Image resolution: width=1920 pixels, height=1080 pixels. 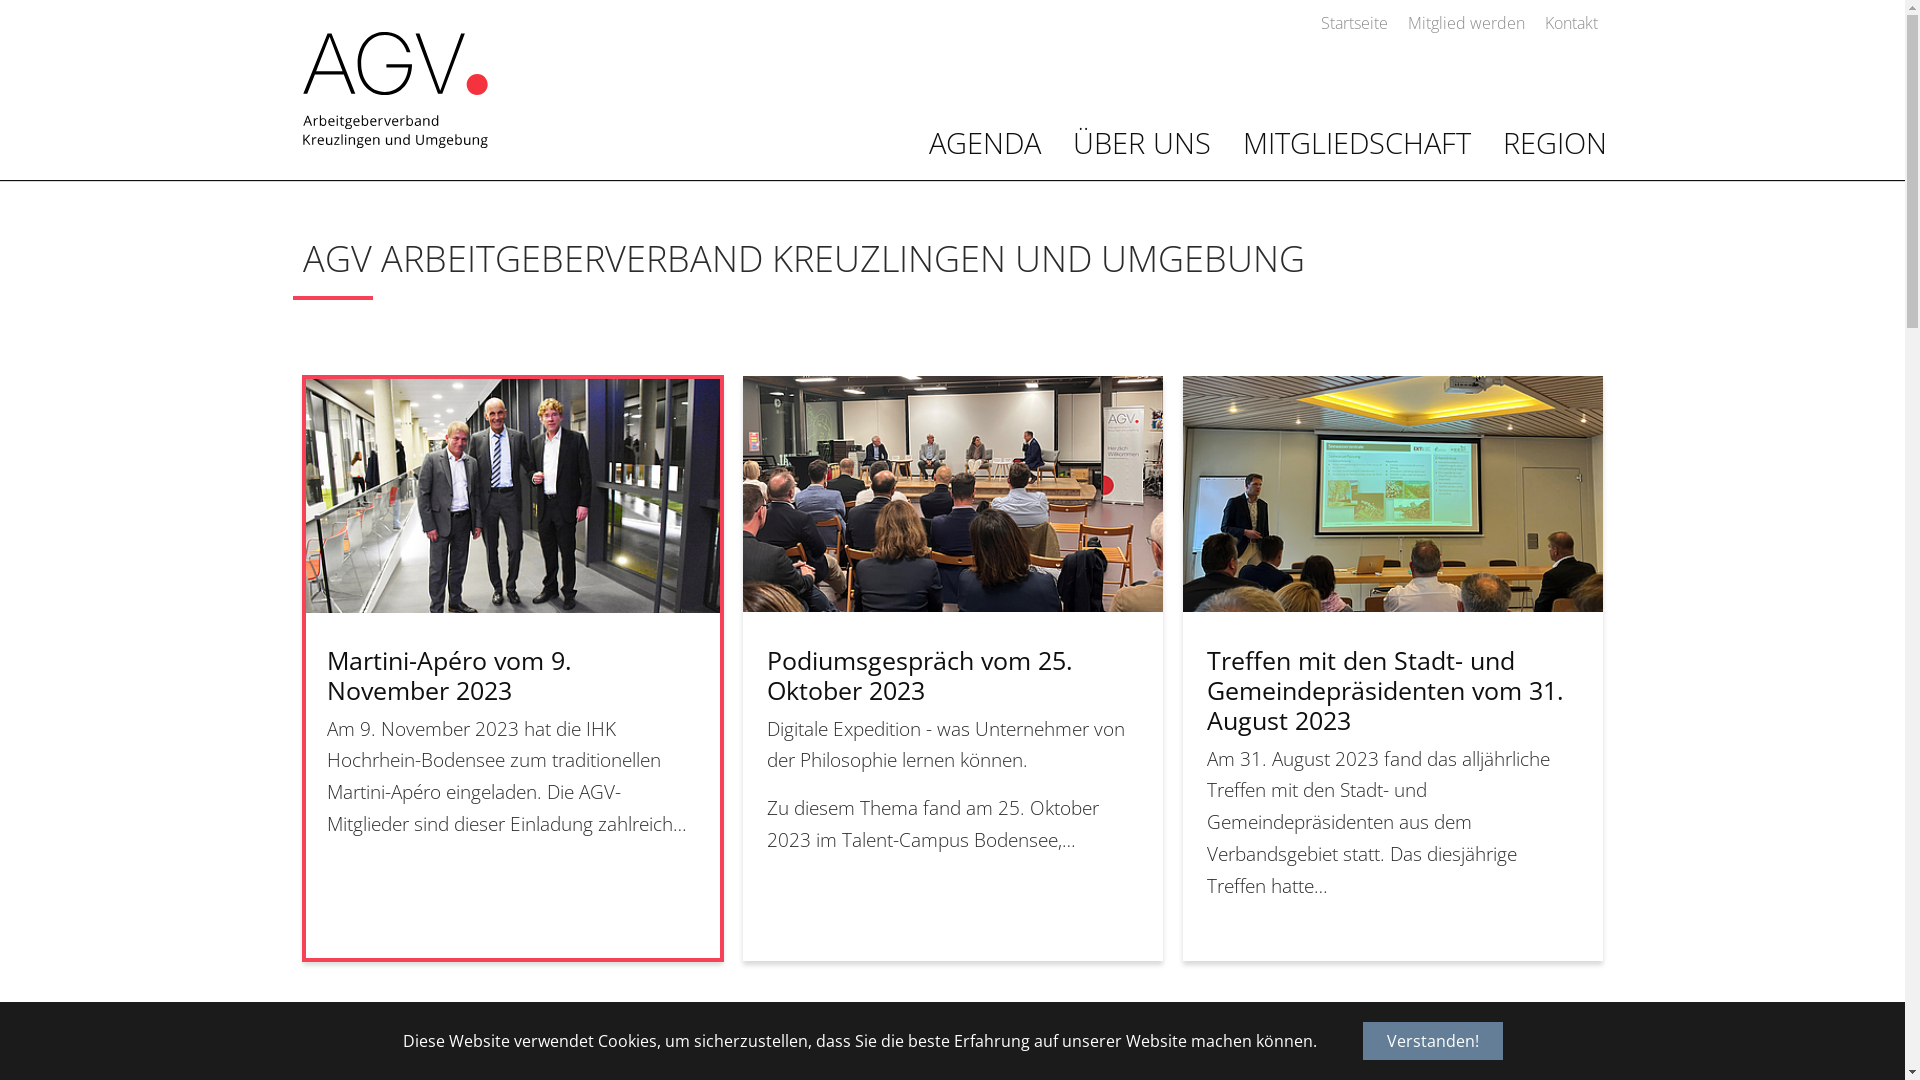 What do you see at coordinates (1354, 23) in the screenshot?
I see `Startseite` at bounding box center [1354, 23].